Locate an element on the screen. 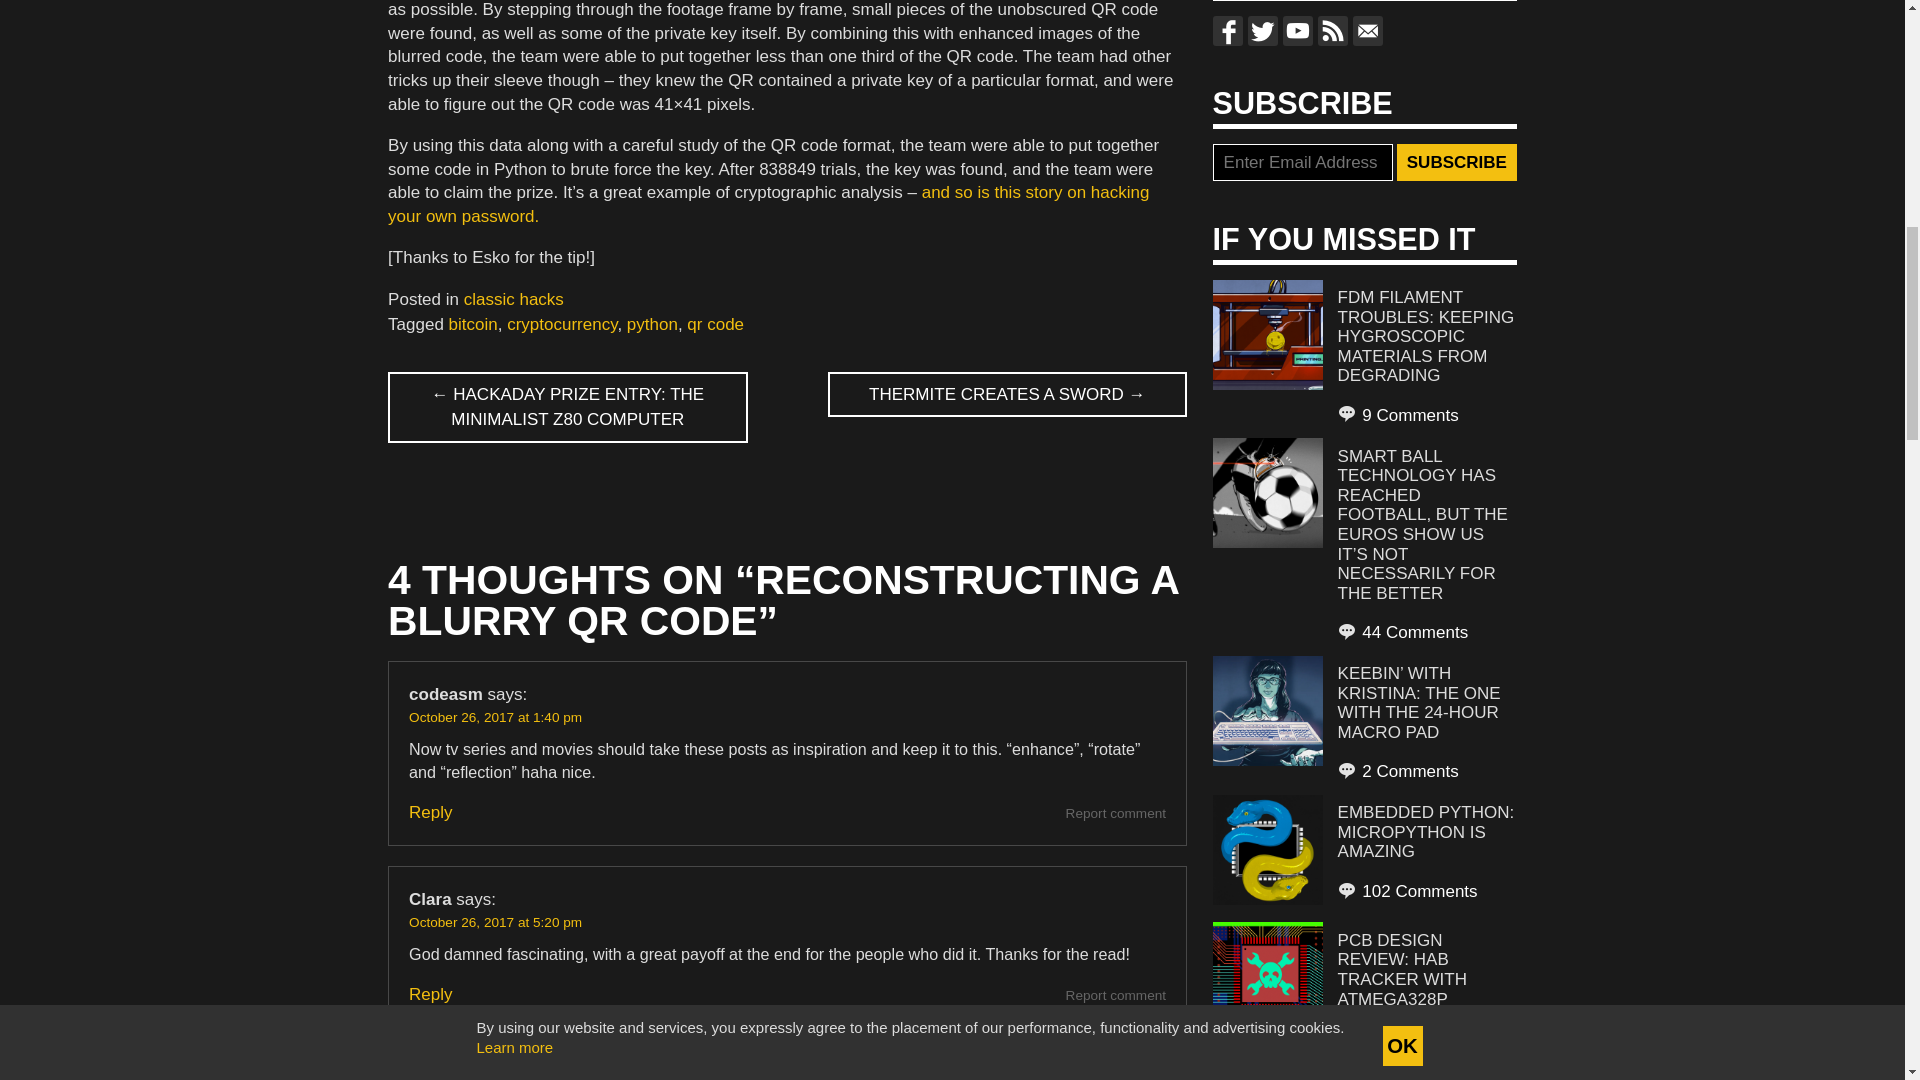 The height and width of the screenshot is (1080, 1920). October 26, 2017 at 5:20 pm is located at coordinates (494, 922).